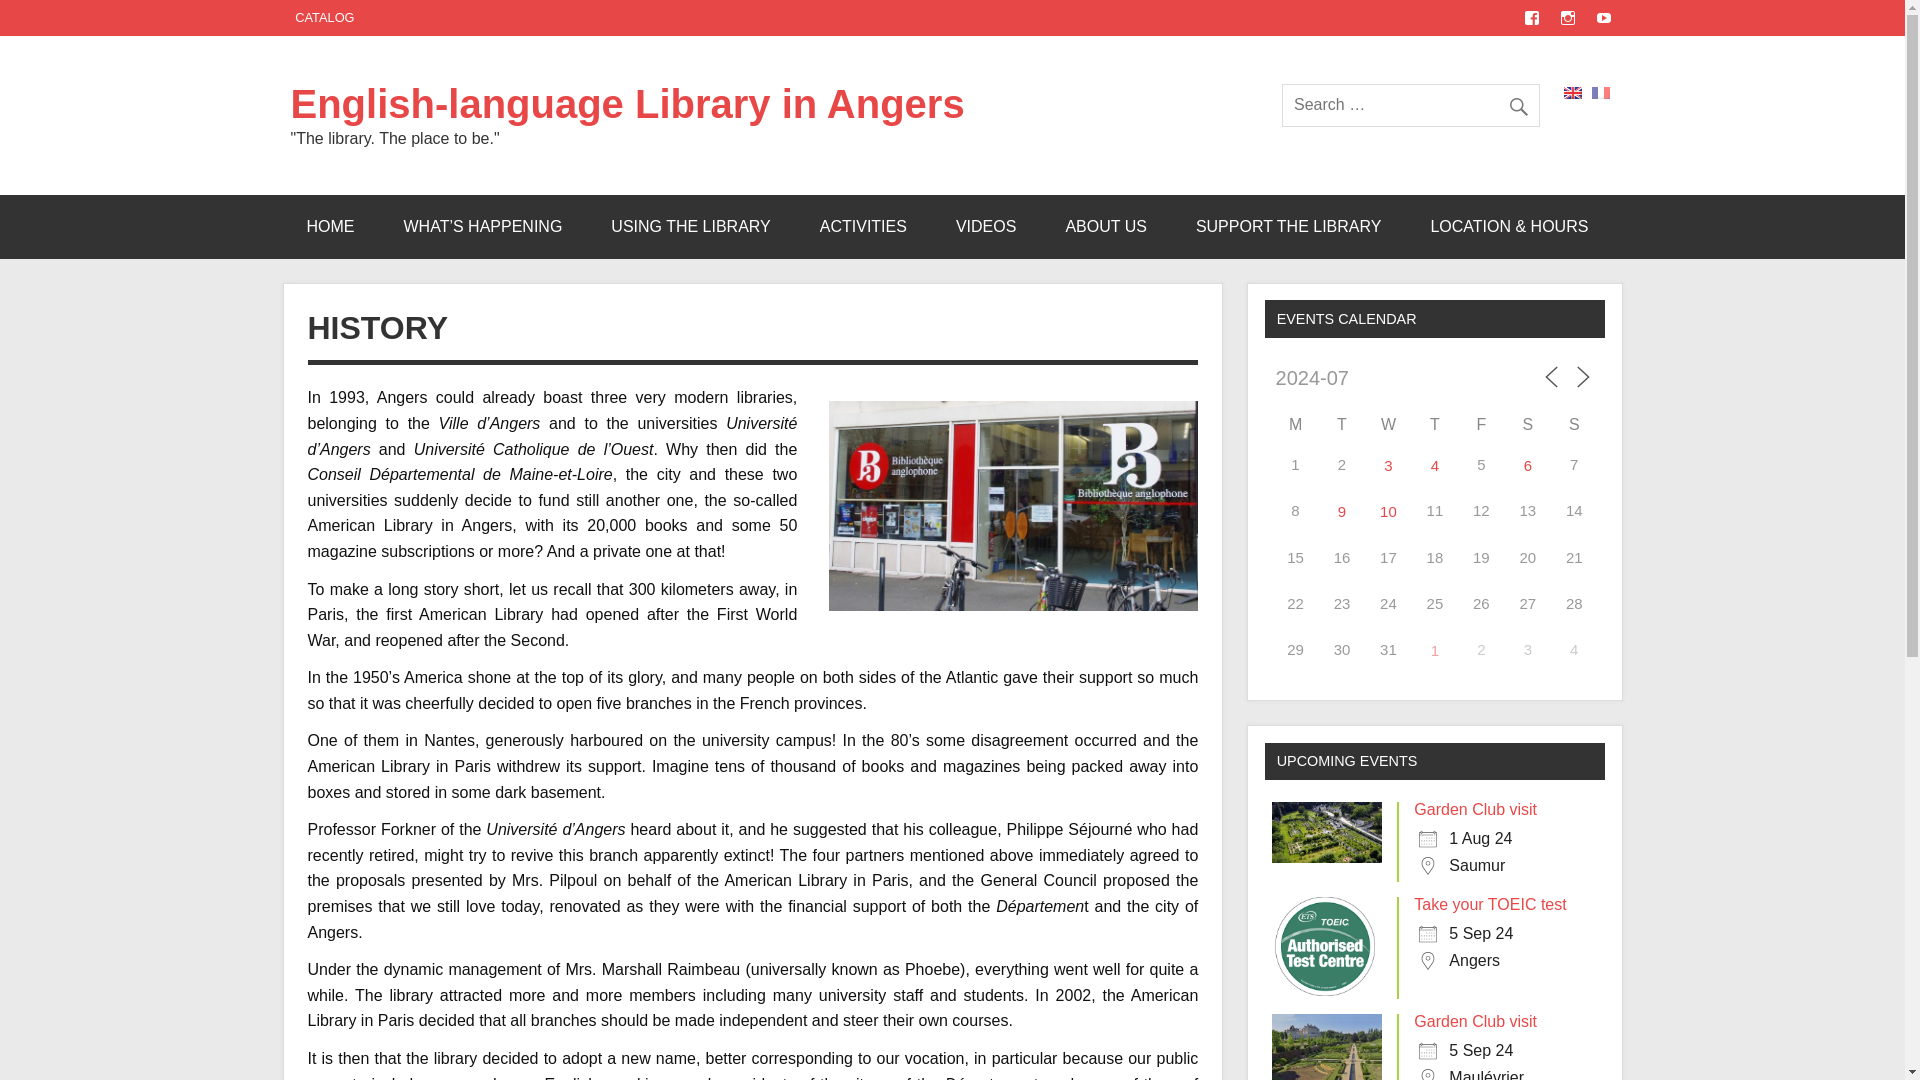 This screenshot has height=1080, width=1920. What do you see at coordinates (1532, 17) in the screenshot?
I see `Facebook` at bounding box center [1532, 17].